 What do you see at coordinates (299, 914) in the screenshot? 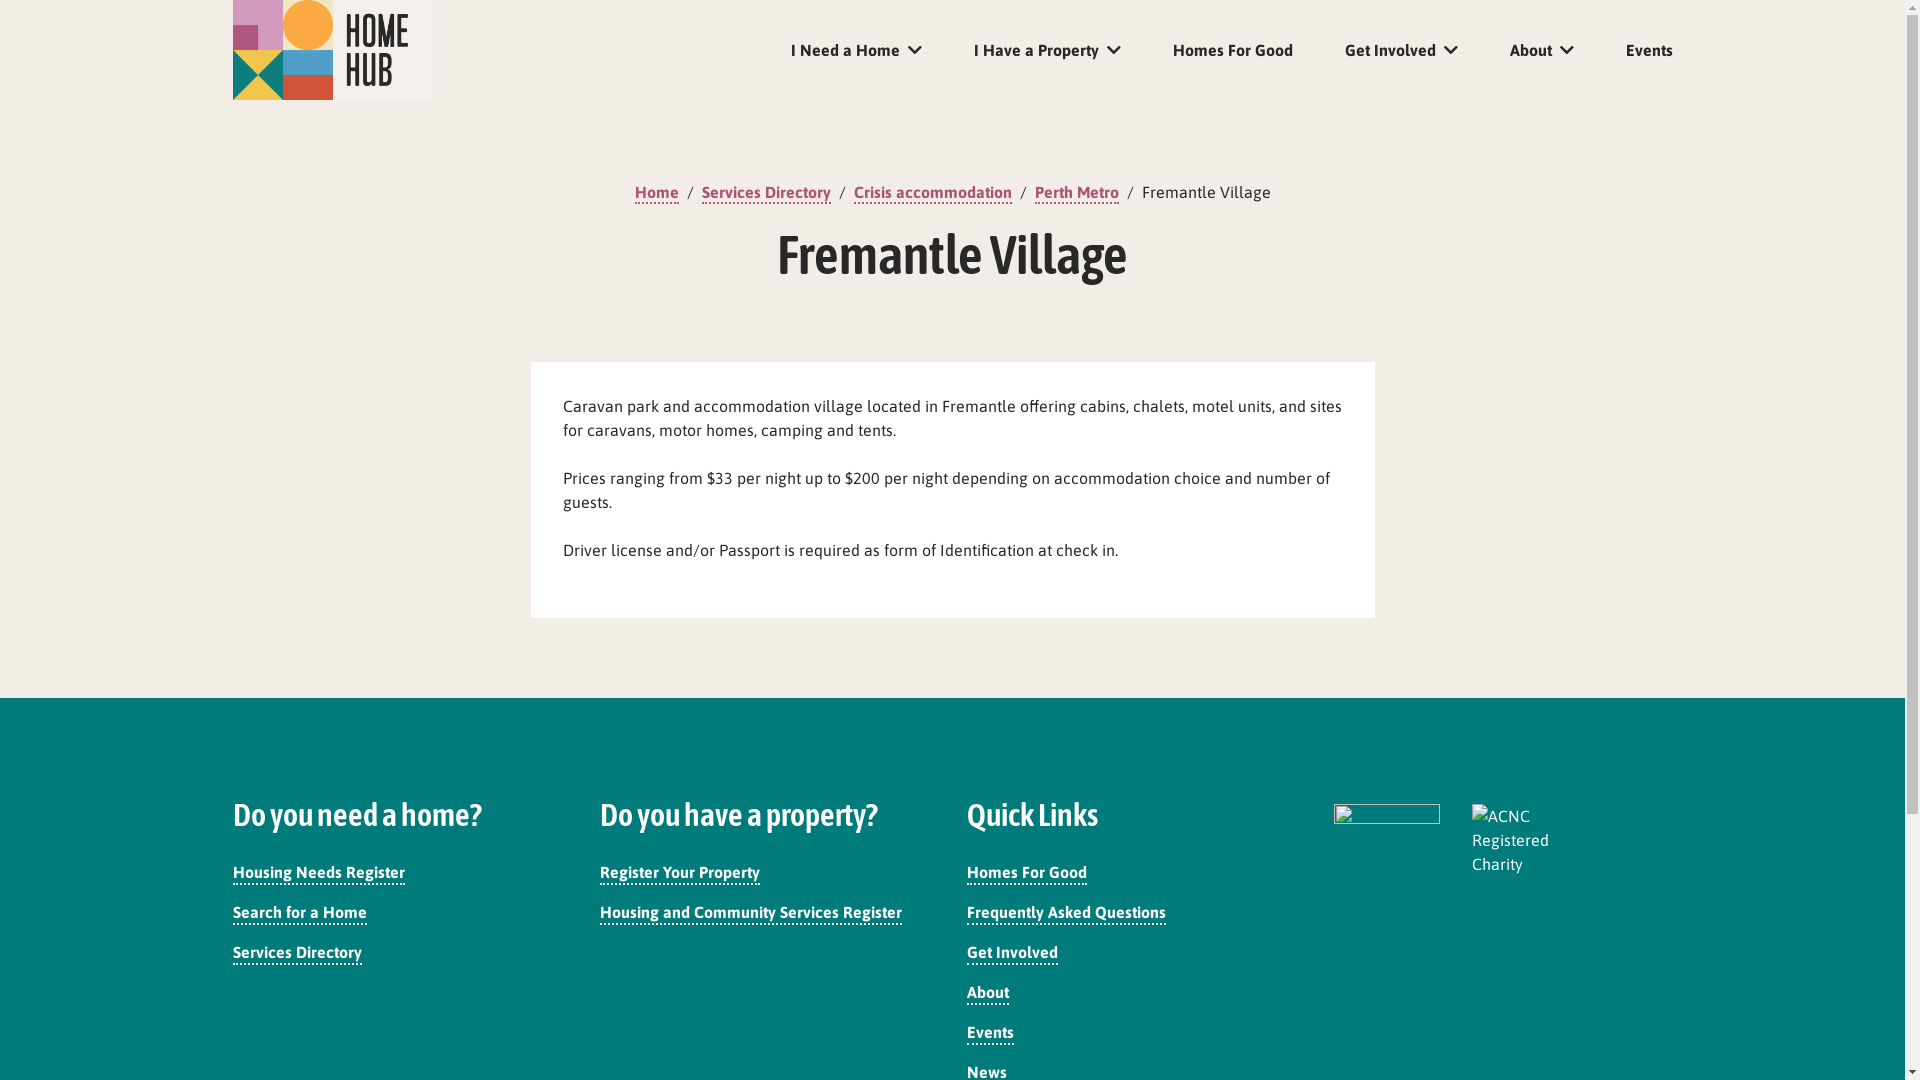
I see `Search for a Home` at bounding box center [299, 914].